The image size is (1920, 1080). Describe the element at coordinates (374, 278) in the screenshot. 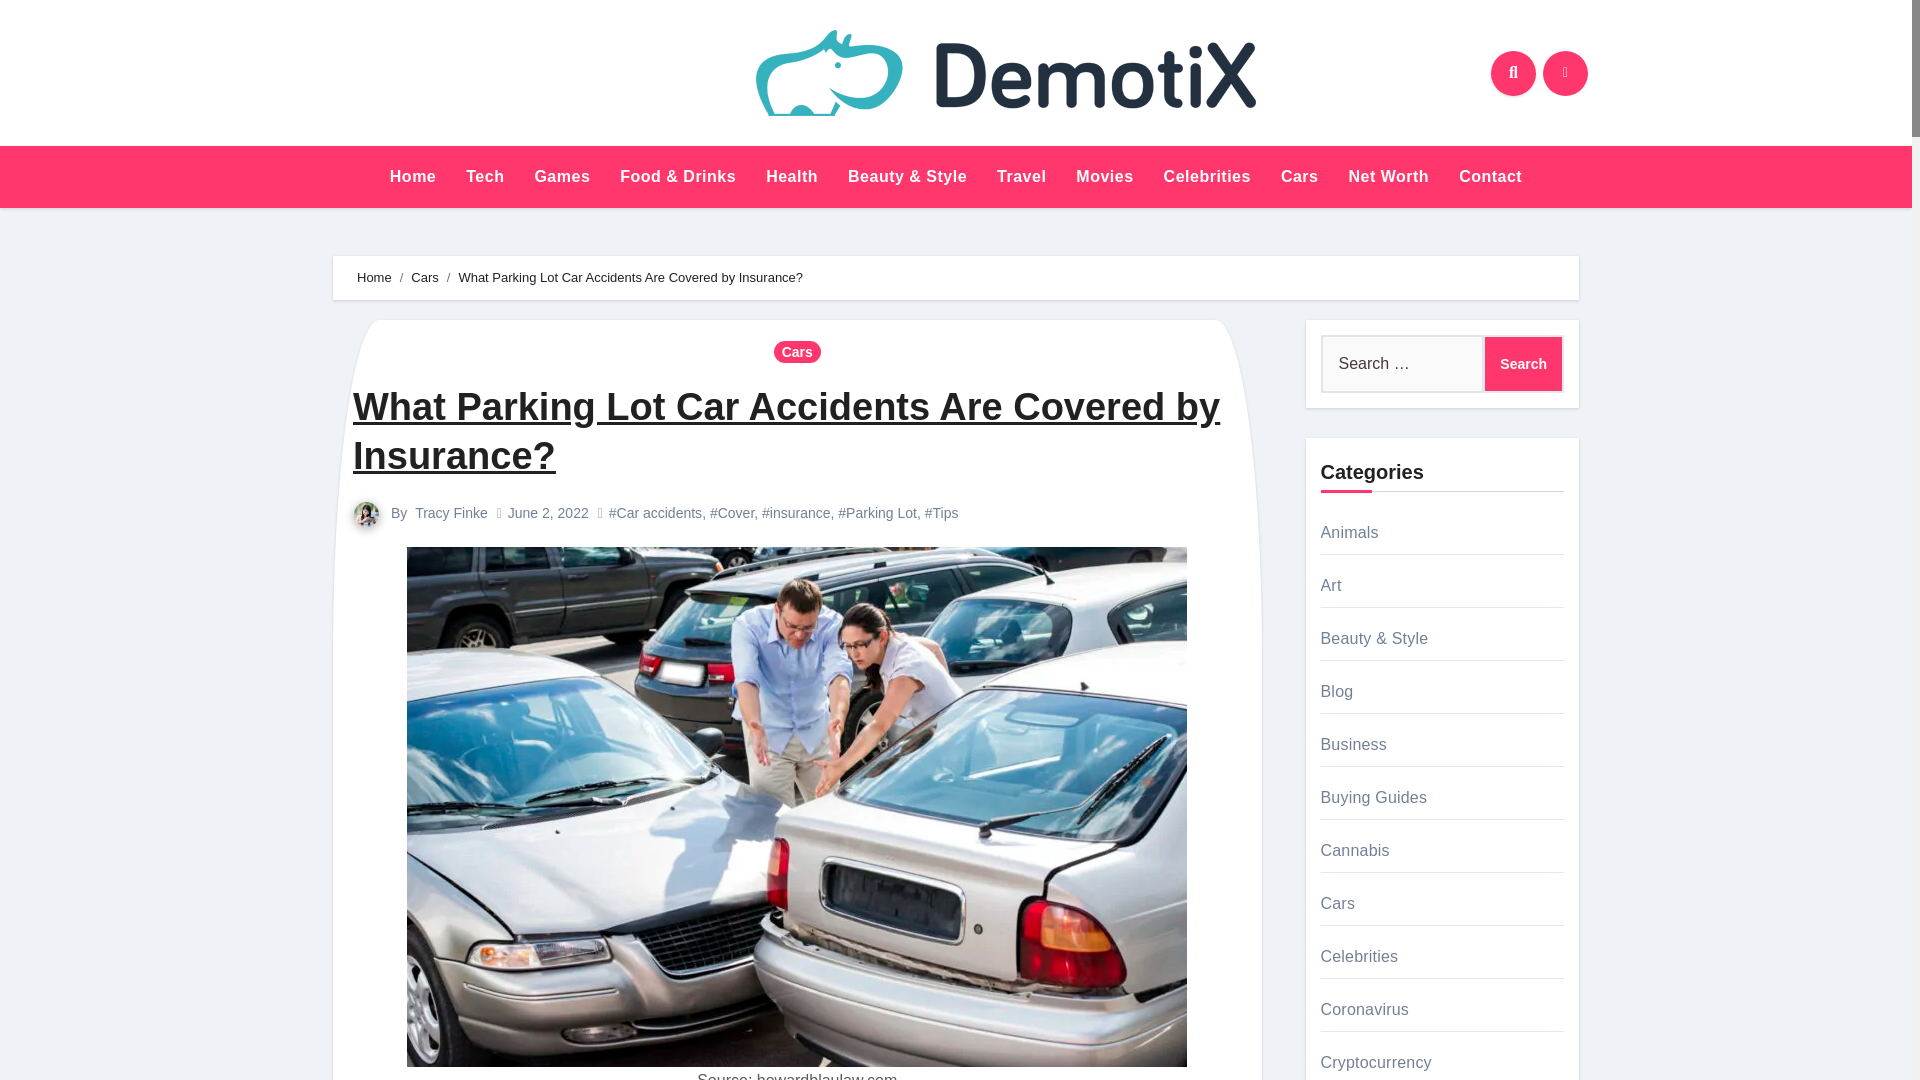

I see `Home` at that location.